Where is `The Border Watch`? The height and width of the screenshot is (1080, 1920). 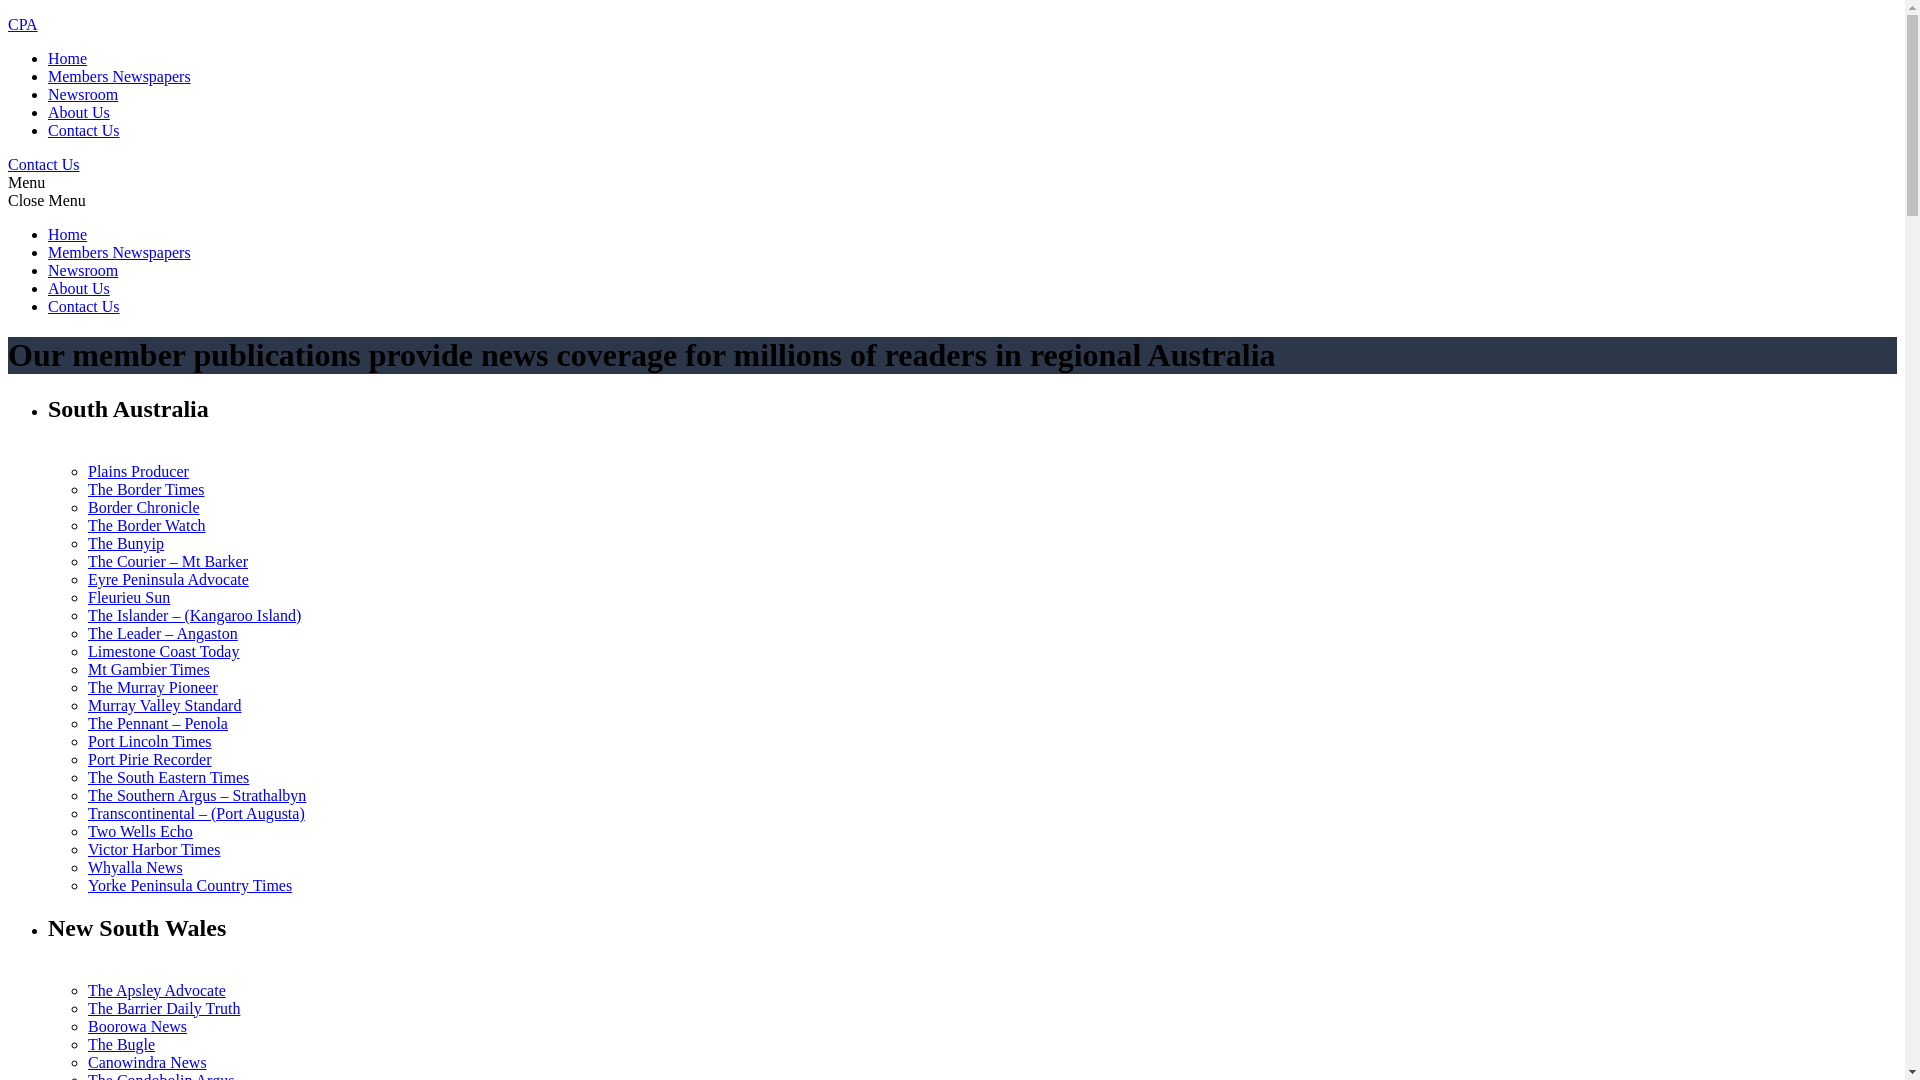 The Border Watch is located at coordinates (146, 526).